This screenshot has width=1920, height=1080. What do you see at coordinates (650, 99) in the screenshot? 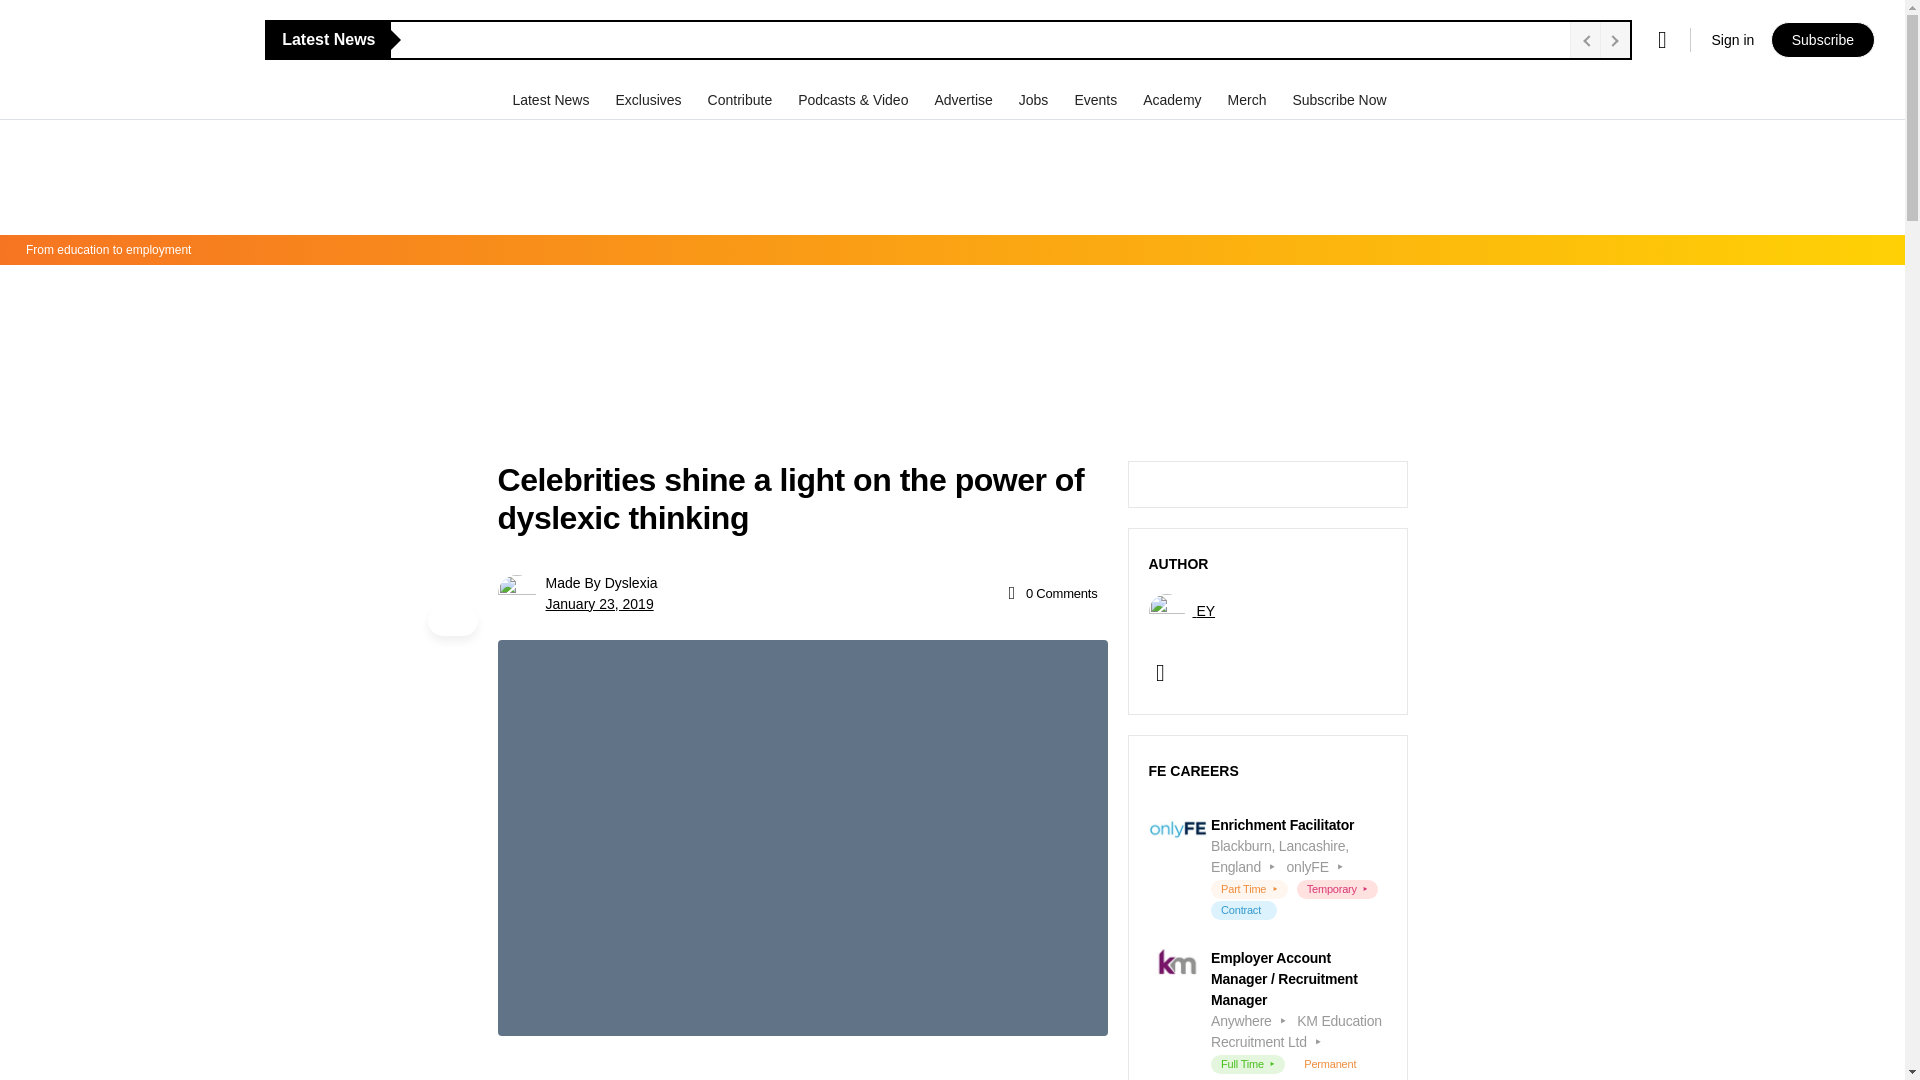
I see `Exclusives` at bounding box center [650, 99].